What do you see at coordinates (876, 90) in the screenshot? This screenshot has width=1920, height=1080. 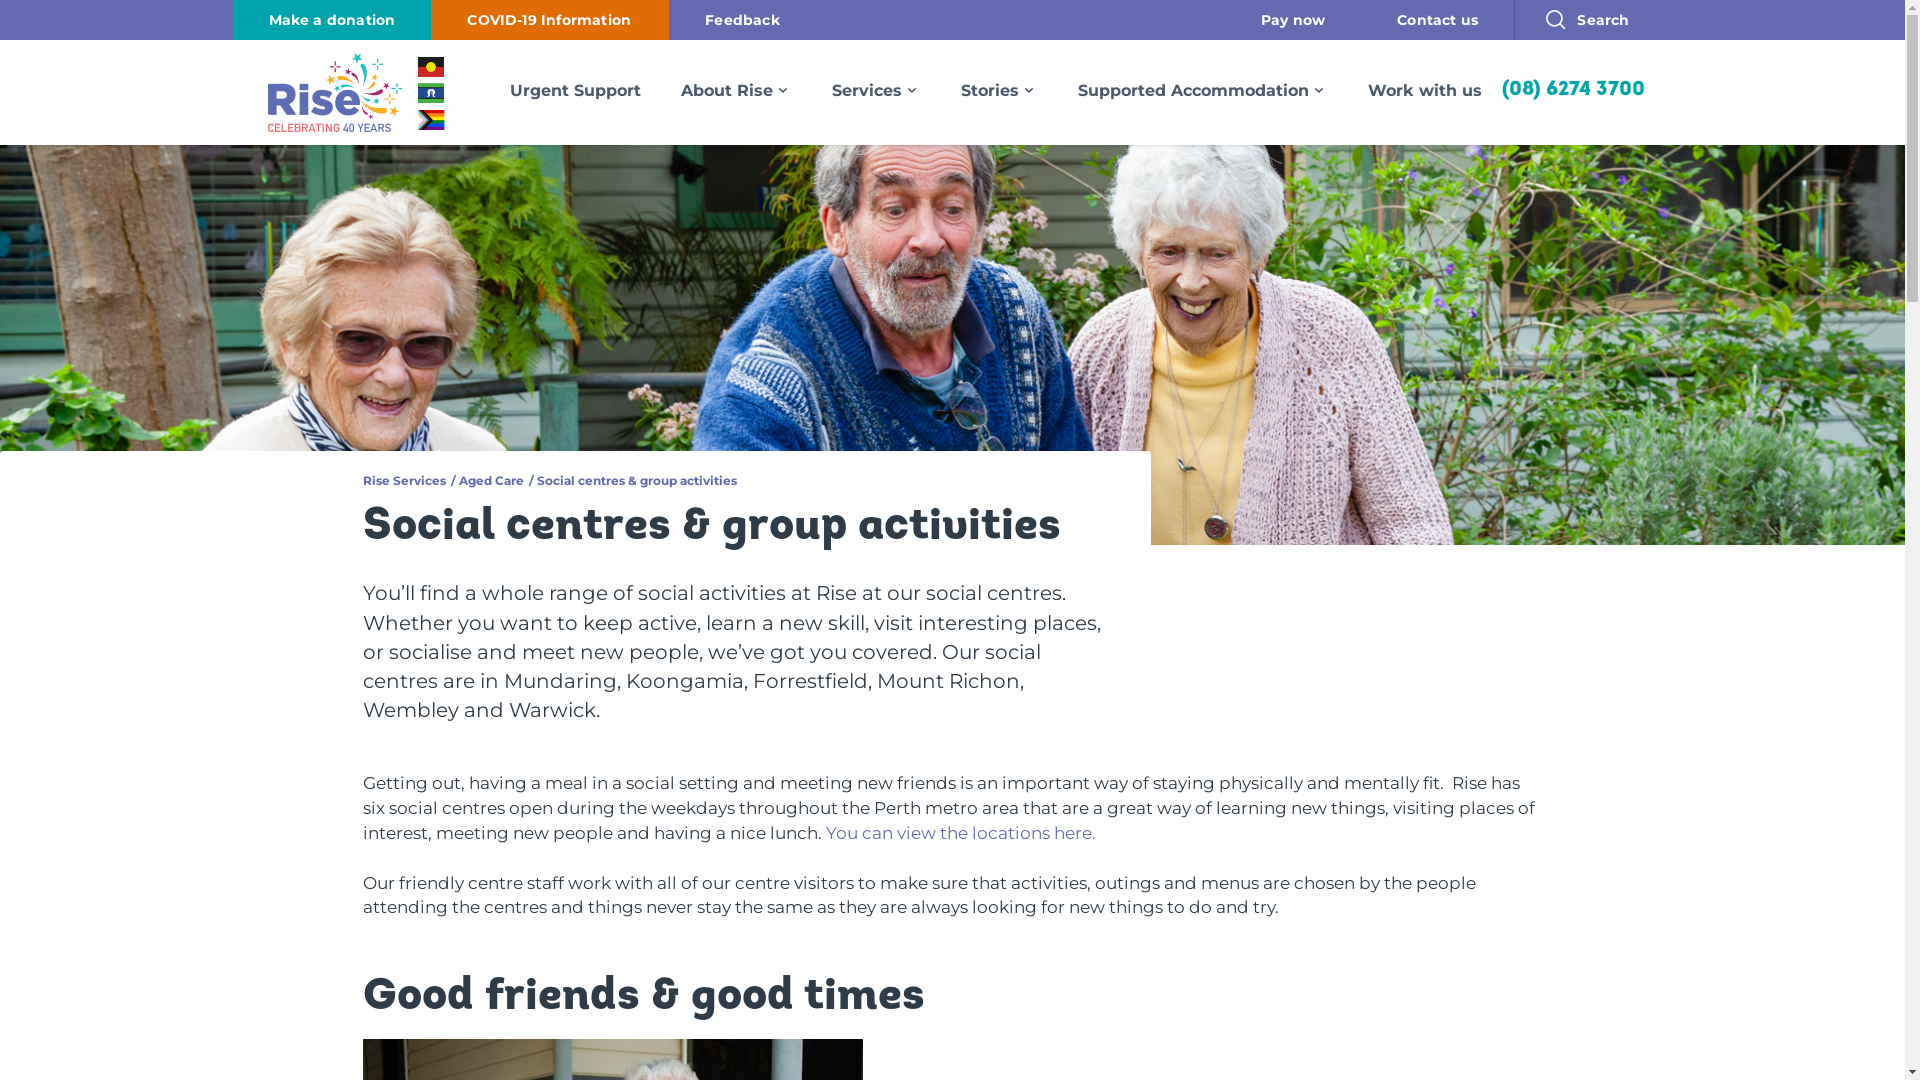 I see `Services` at bounding box center [876, 90].